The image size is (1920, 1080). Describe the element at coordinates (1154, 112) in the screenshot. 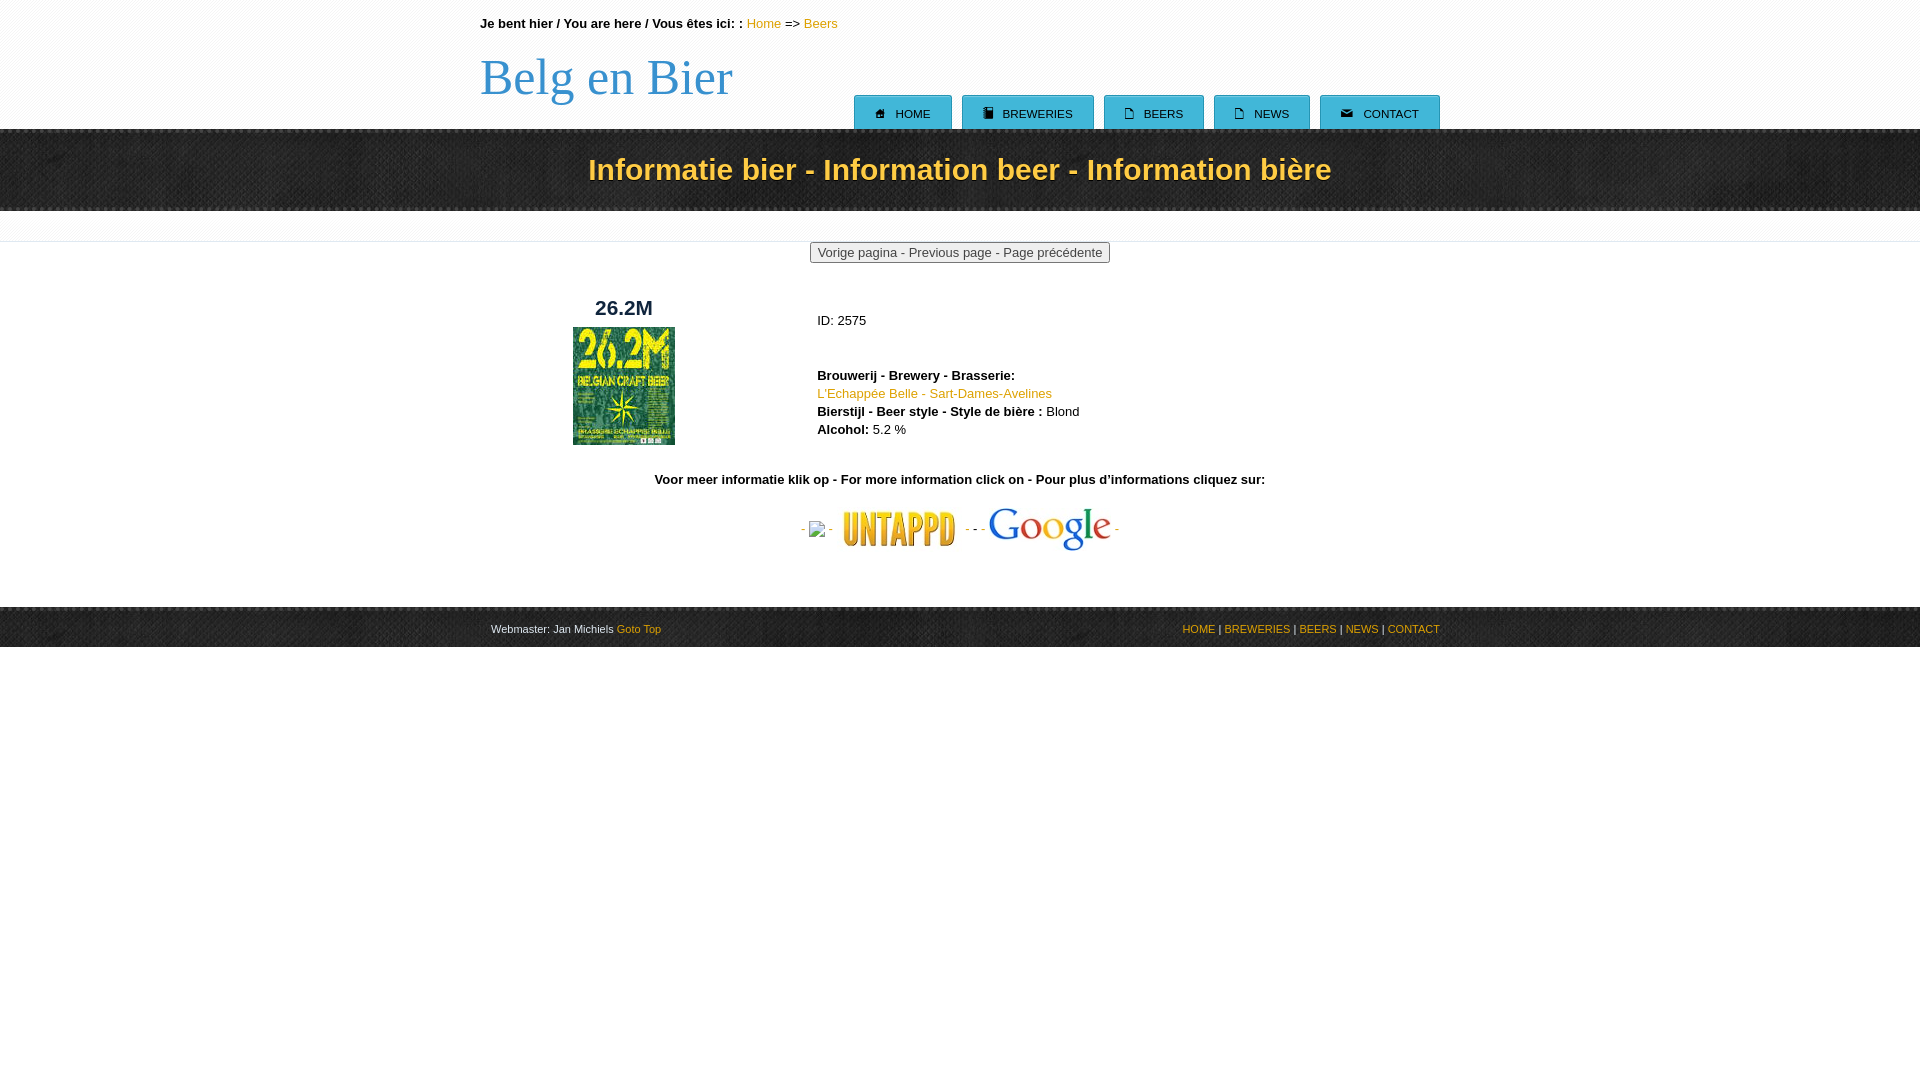

I see `EBEERS` at that location.